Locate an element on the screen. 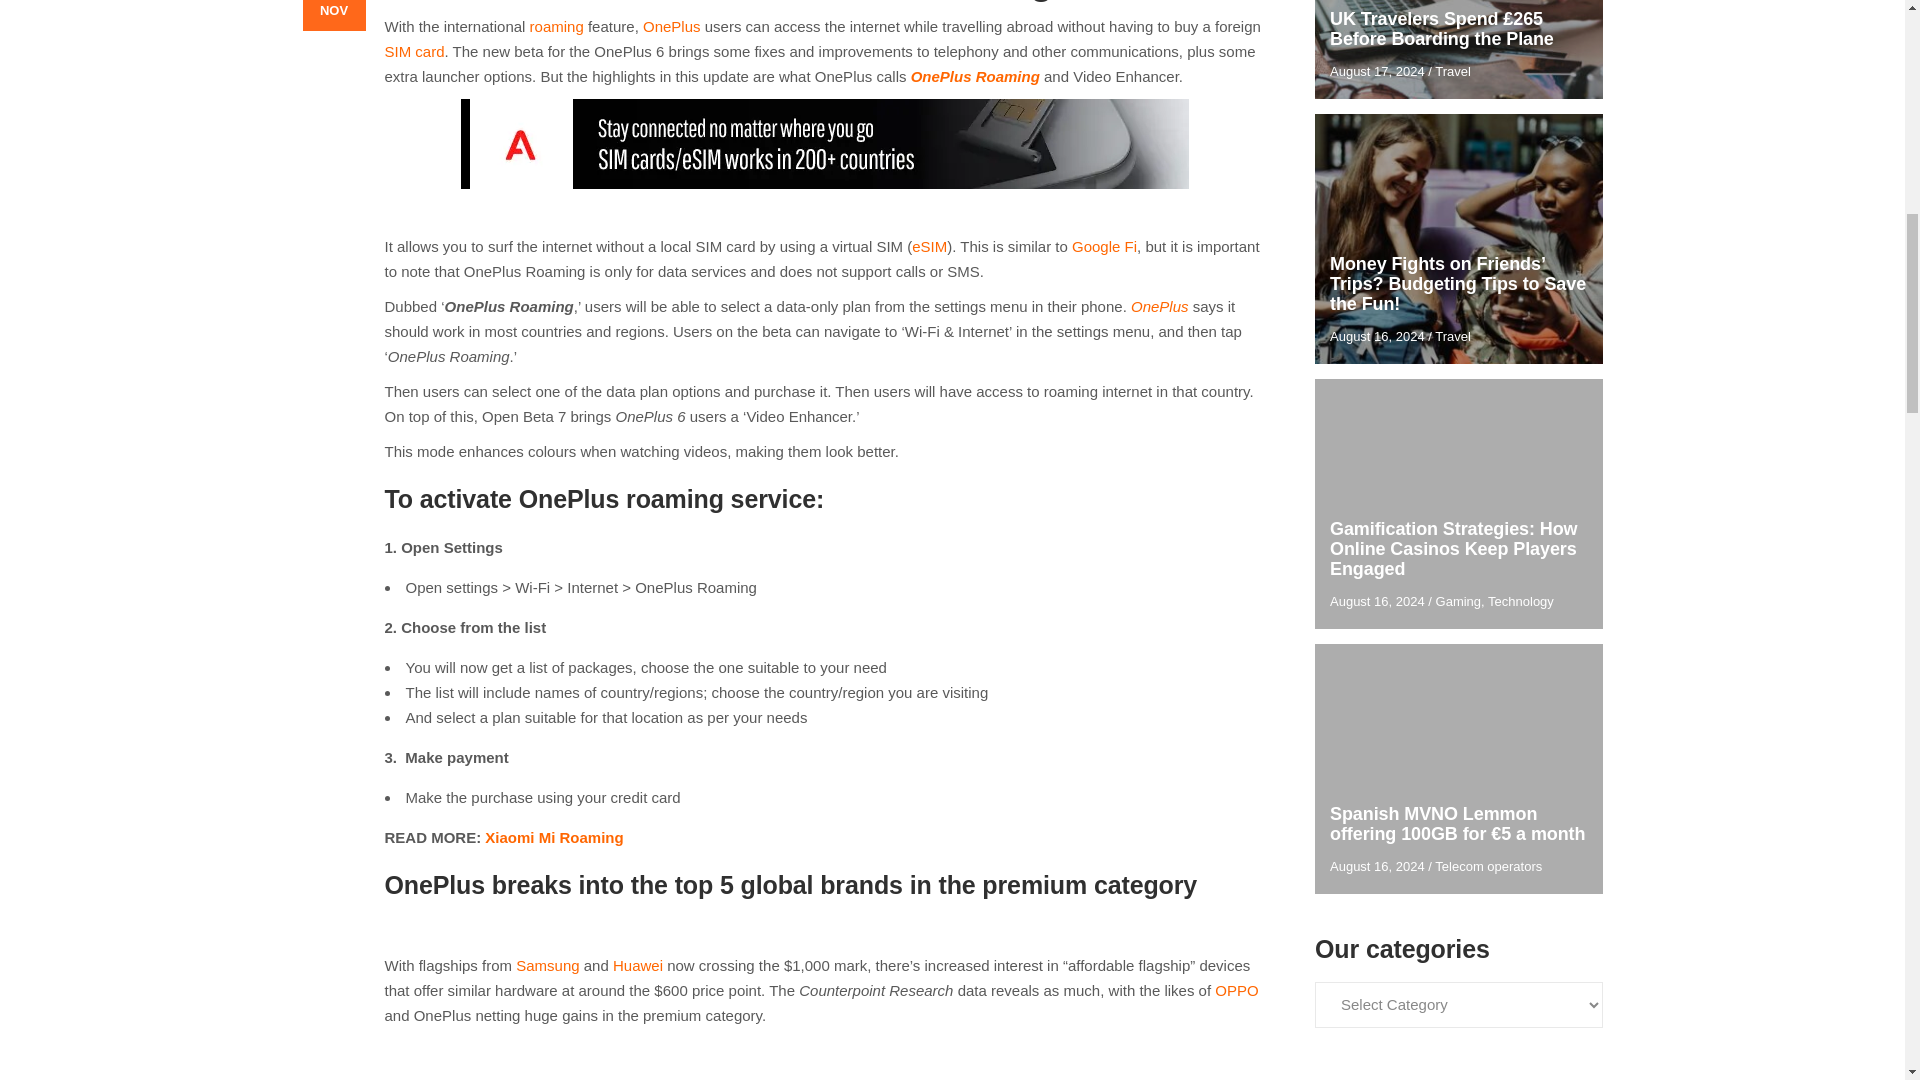 Image resolution: width=1920 pixels, height=1080 pixels. sim card is located at coordinates (414, 52).